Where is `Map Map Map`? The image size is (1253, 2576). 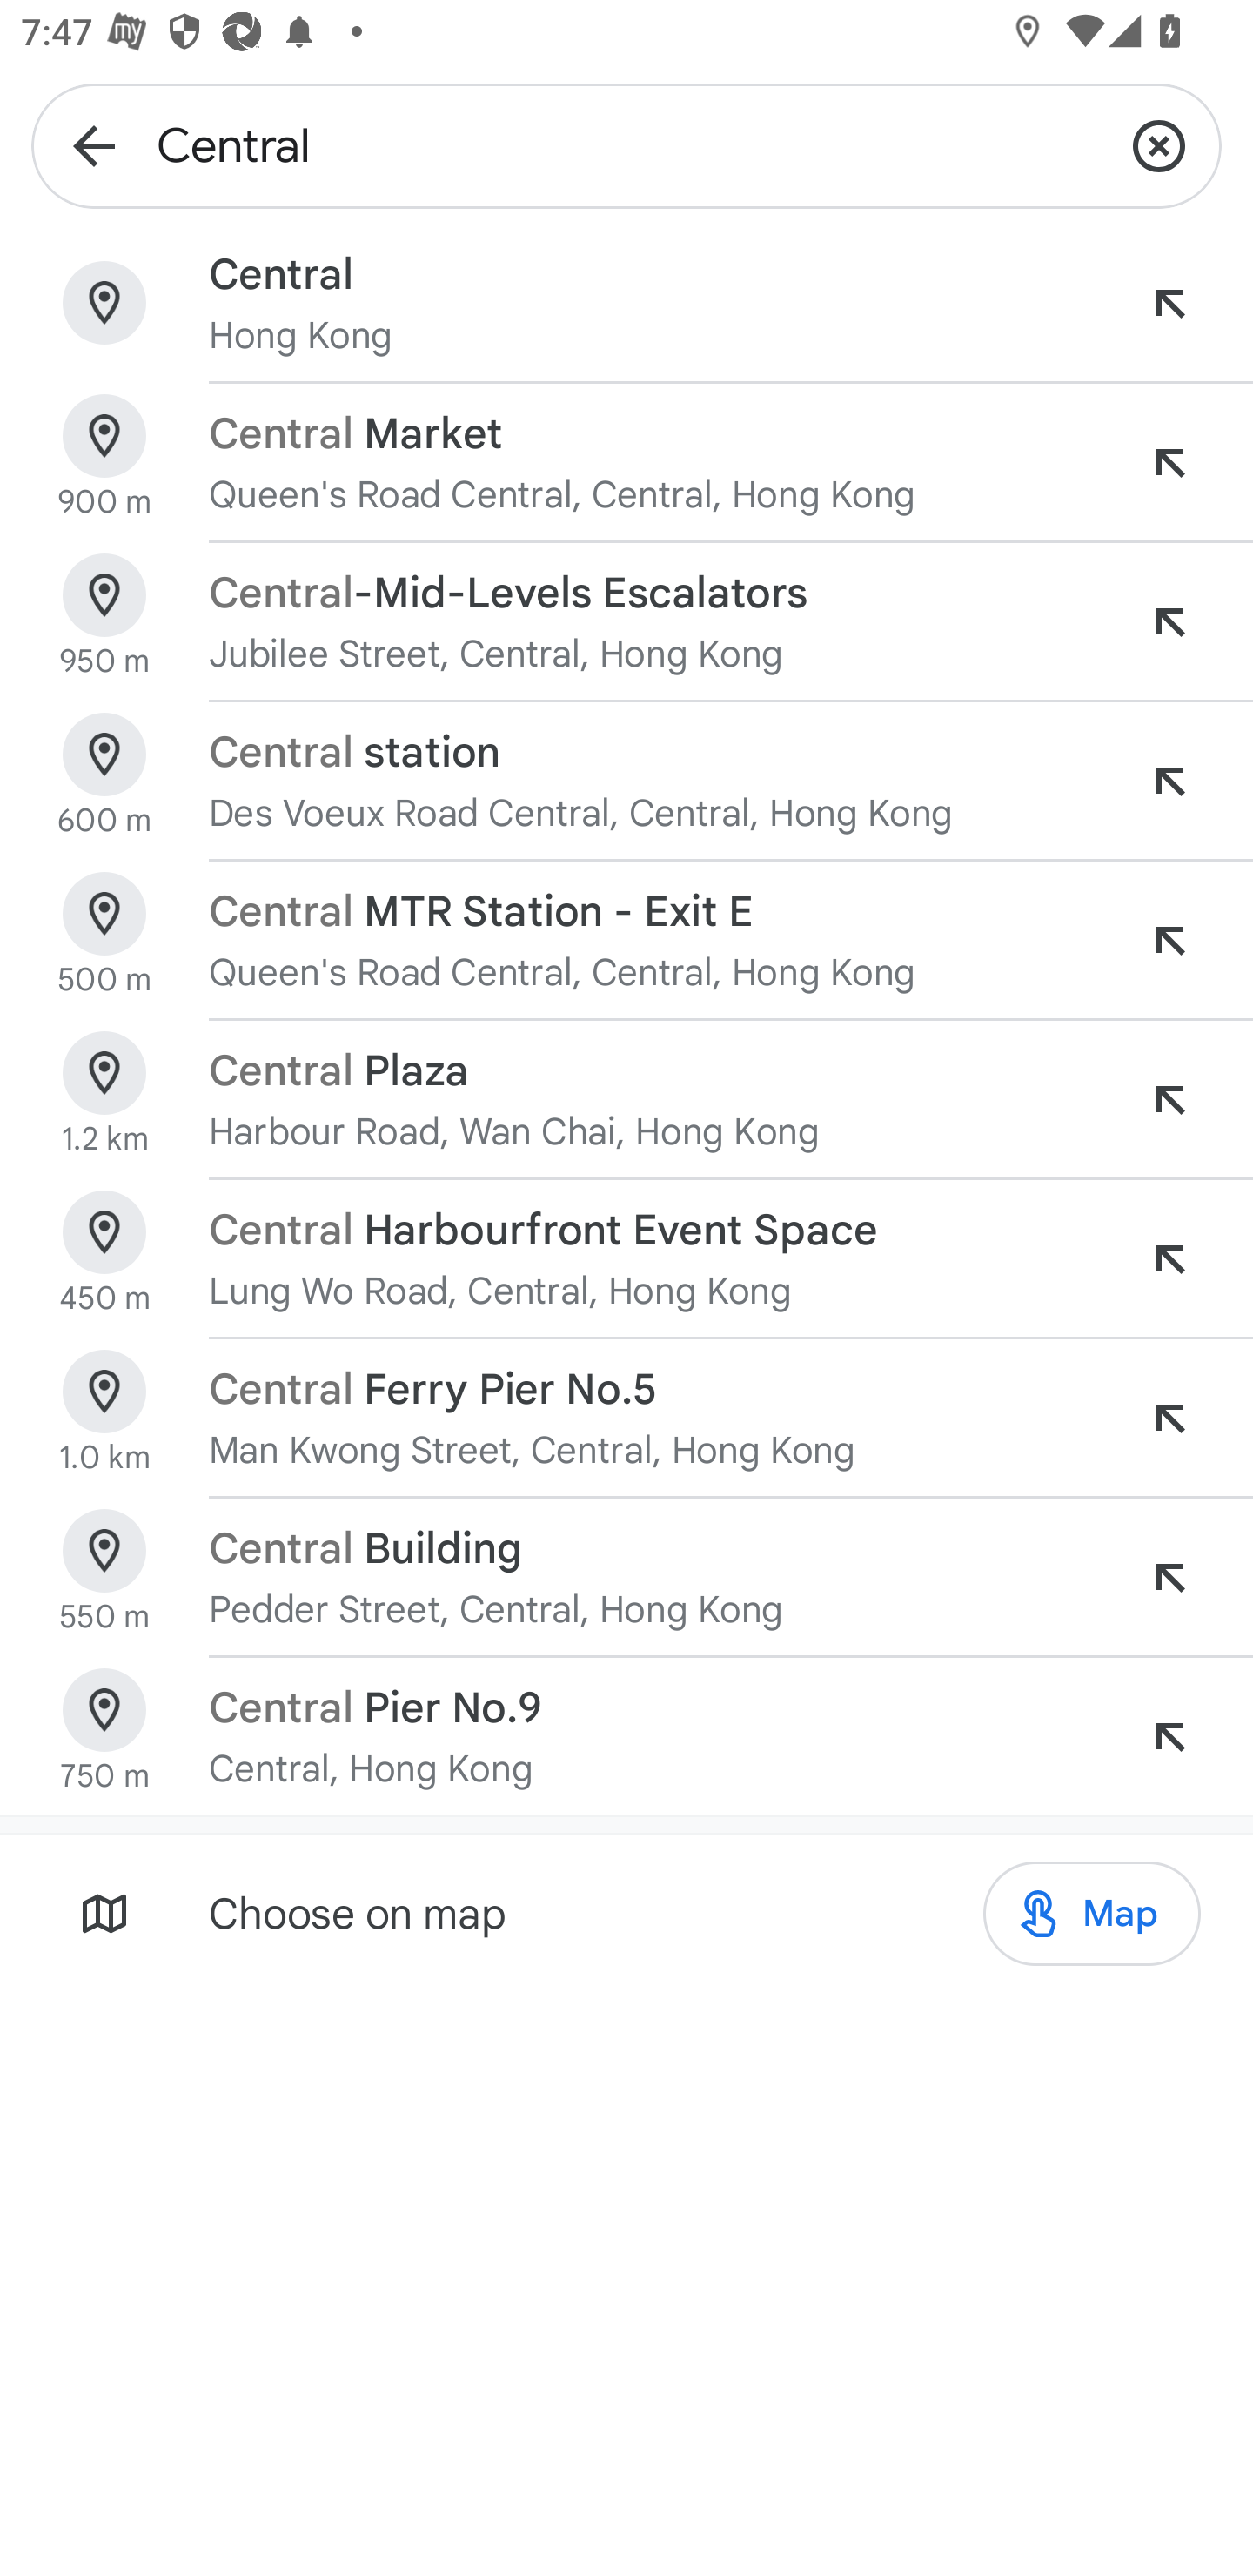 Map Map Map is located at coordinates (1091, 1914).